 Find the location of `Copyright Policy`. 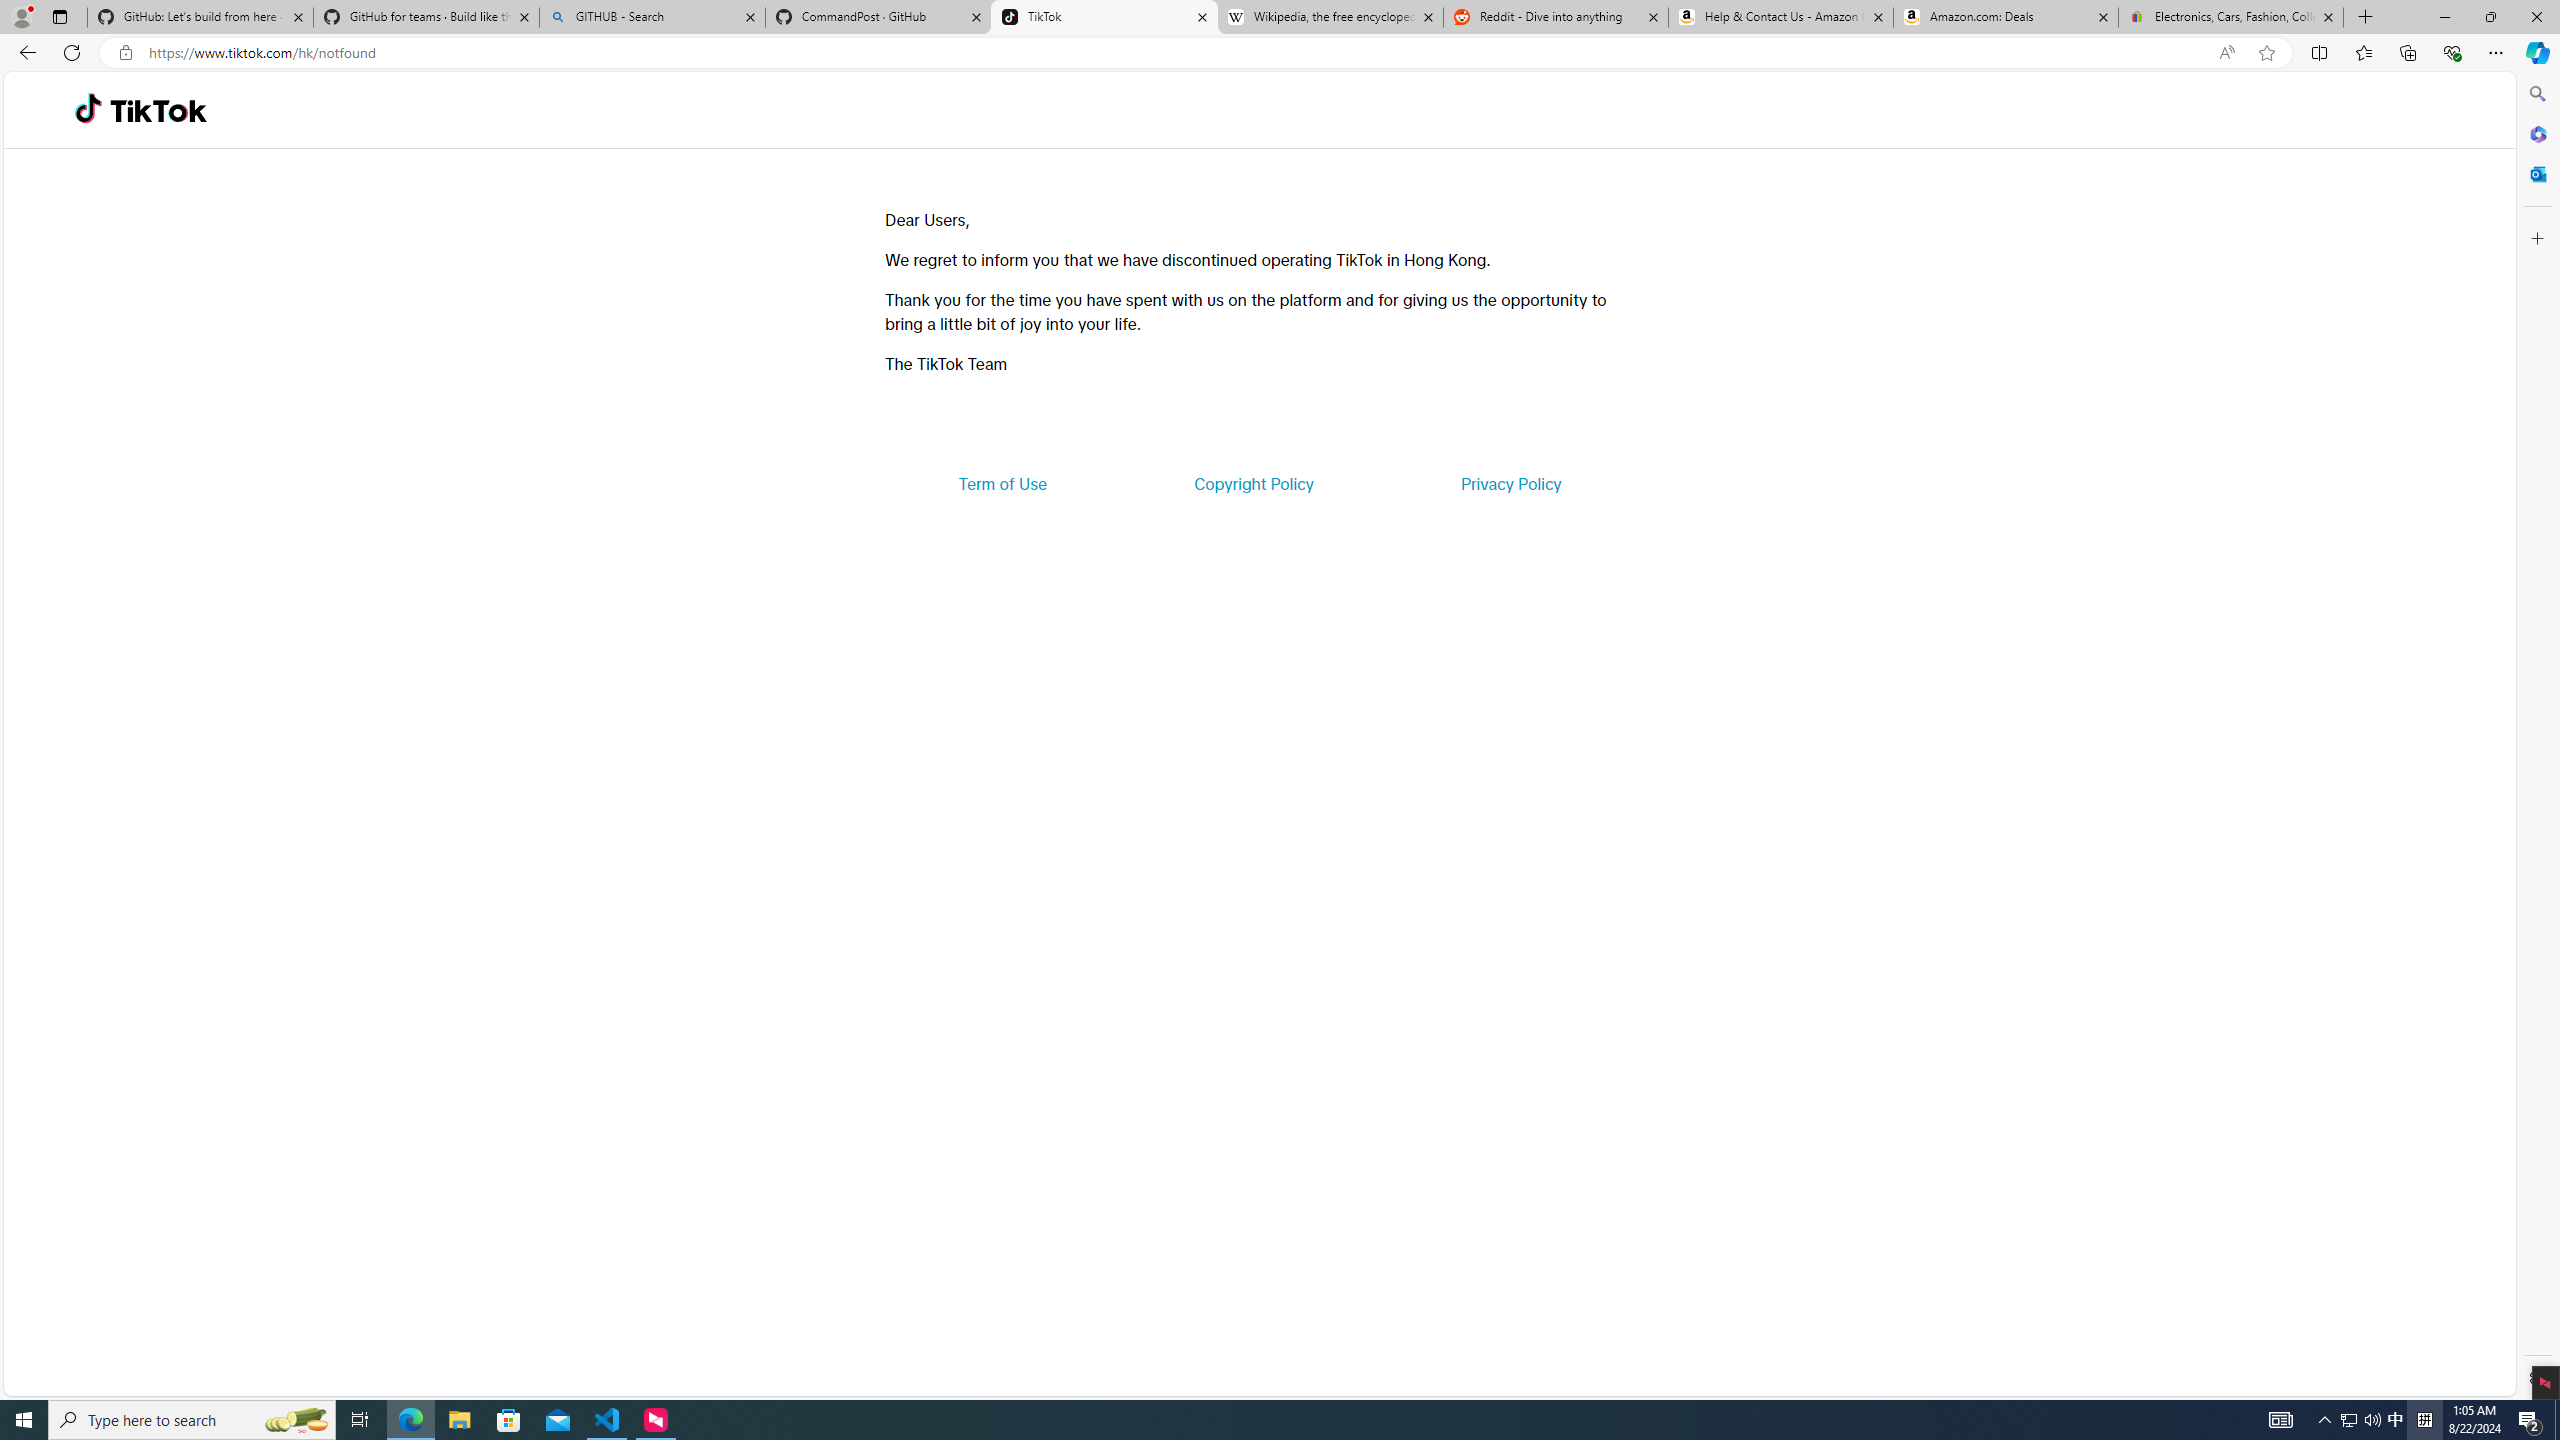

Copyright Policy is located at coordinates (1252, 484).